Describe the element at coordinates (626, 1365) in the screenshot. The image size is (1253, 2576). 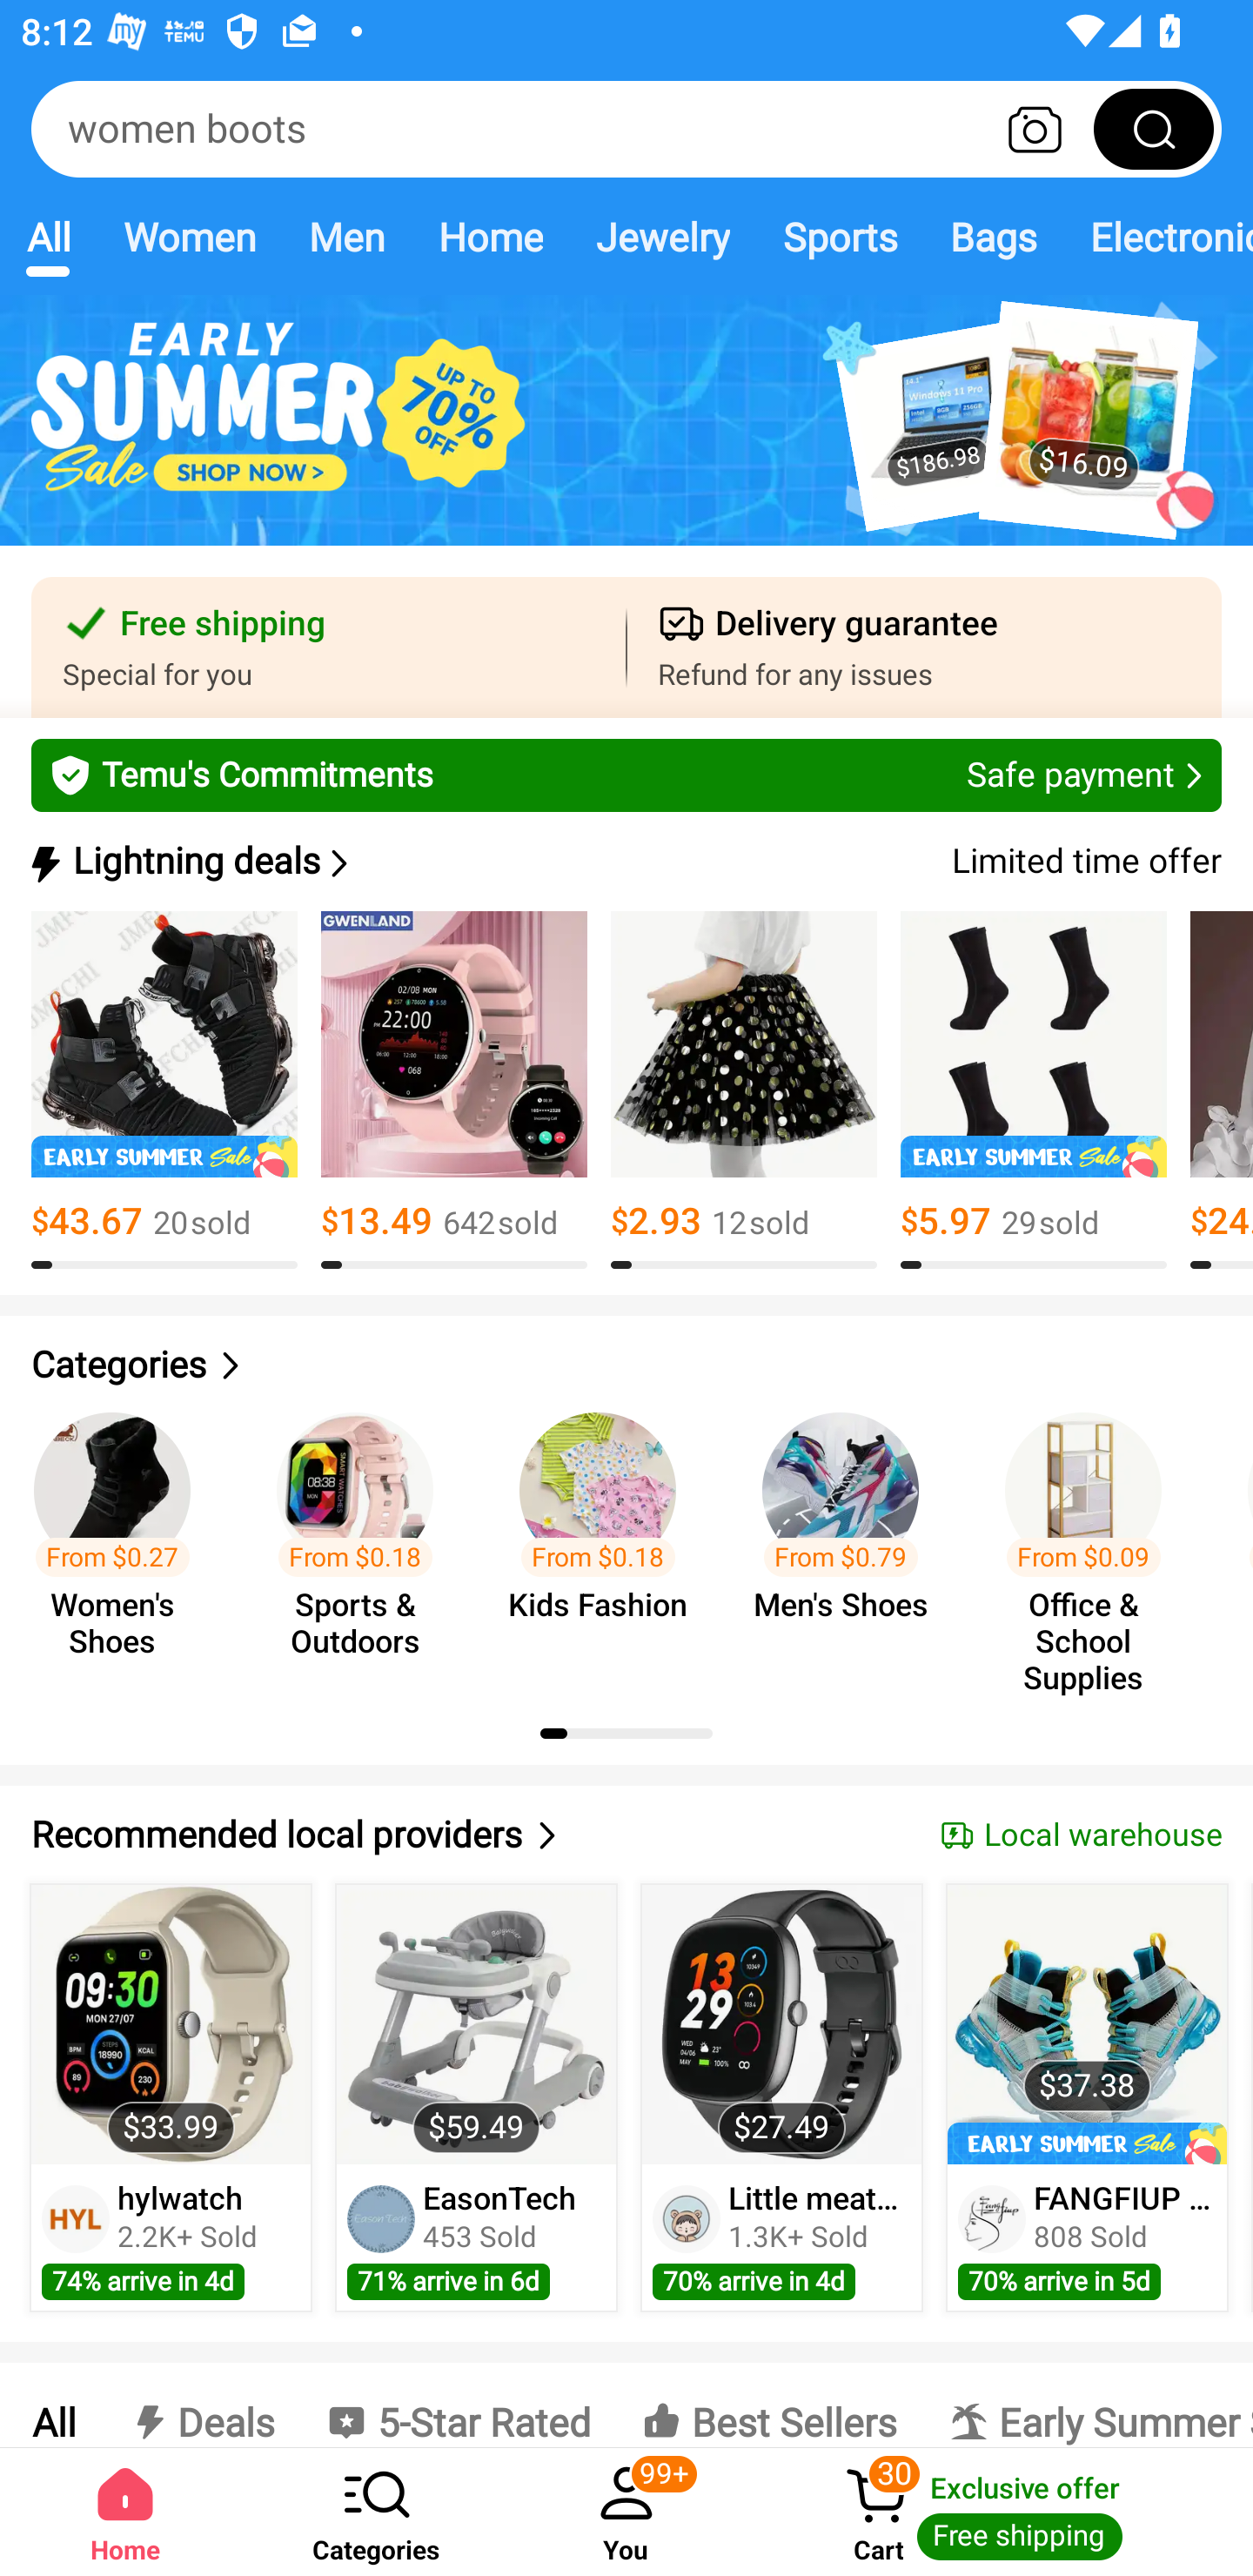
I see `Categories` at that location.